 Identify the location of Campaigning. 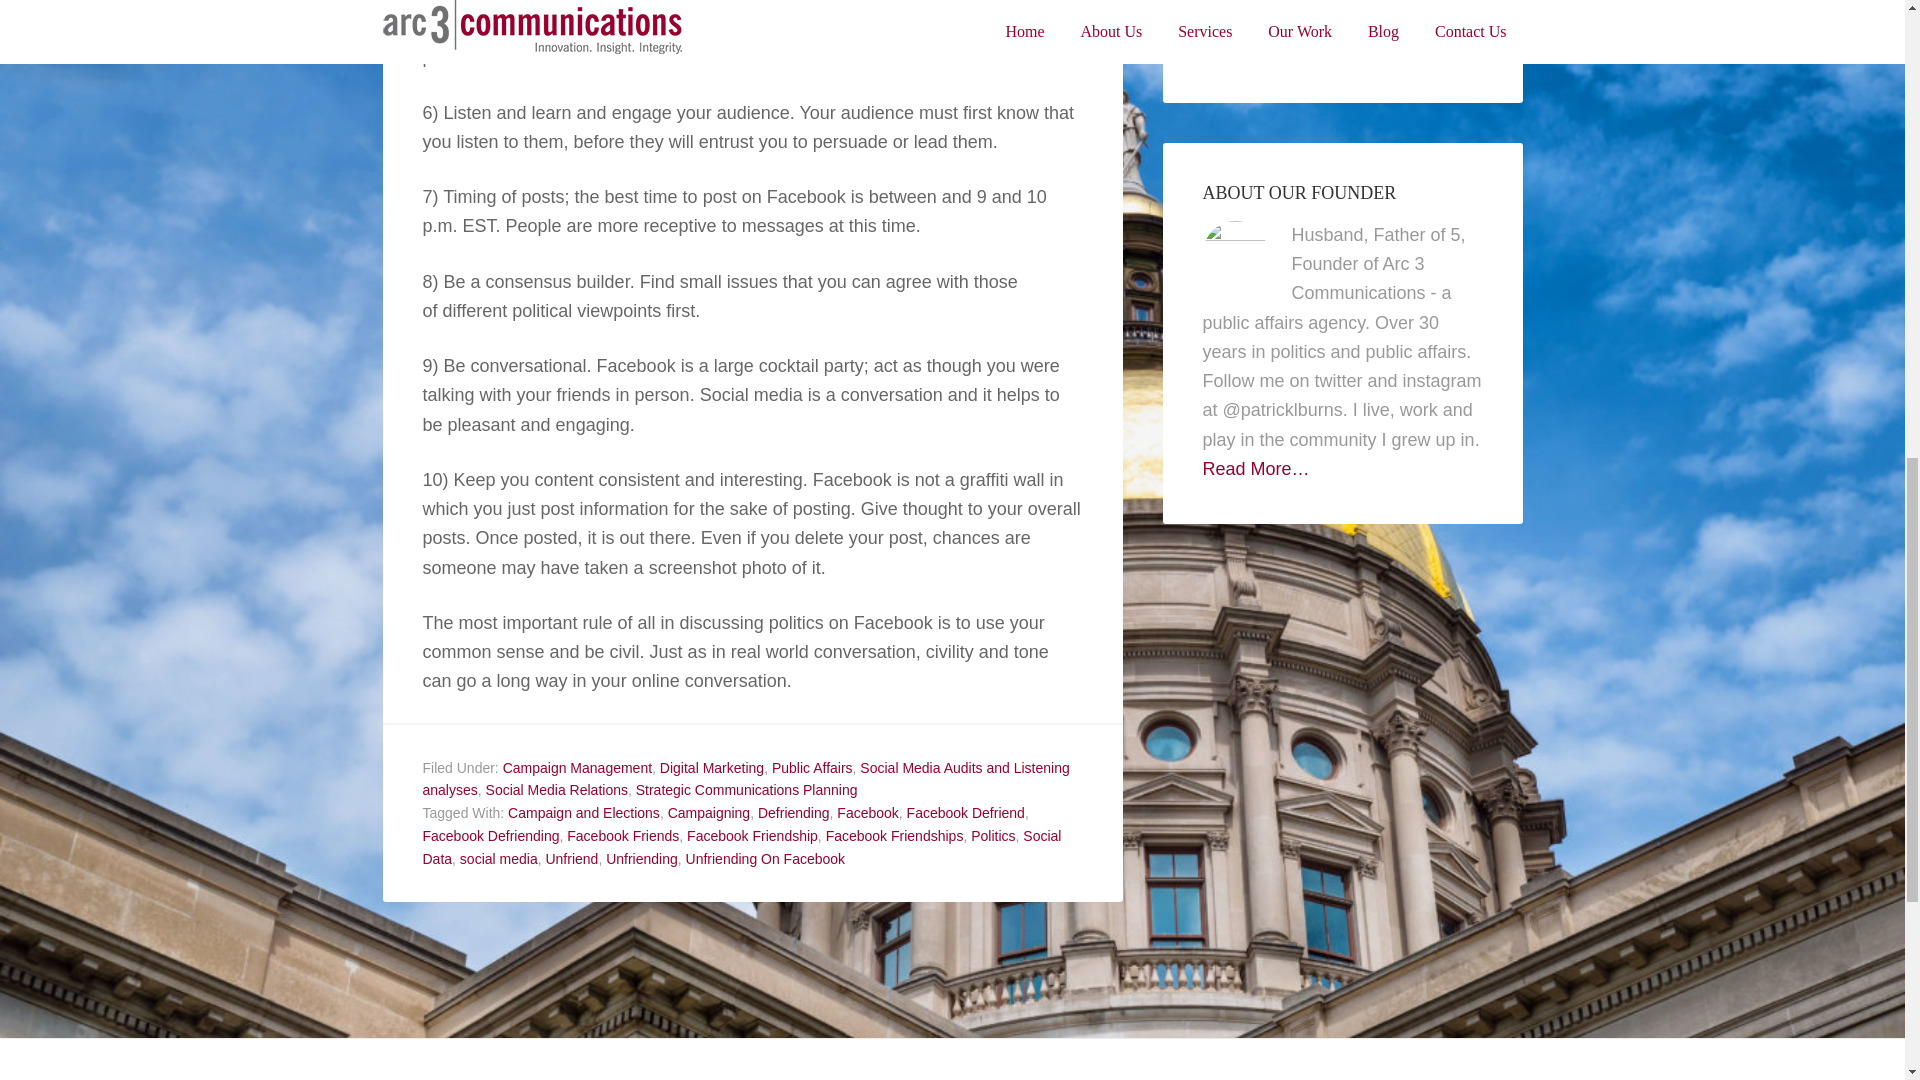
(709, 812).